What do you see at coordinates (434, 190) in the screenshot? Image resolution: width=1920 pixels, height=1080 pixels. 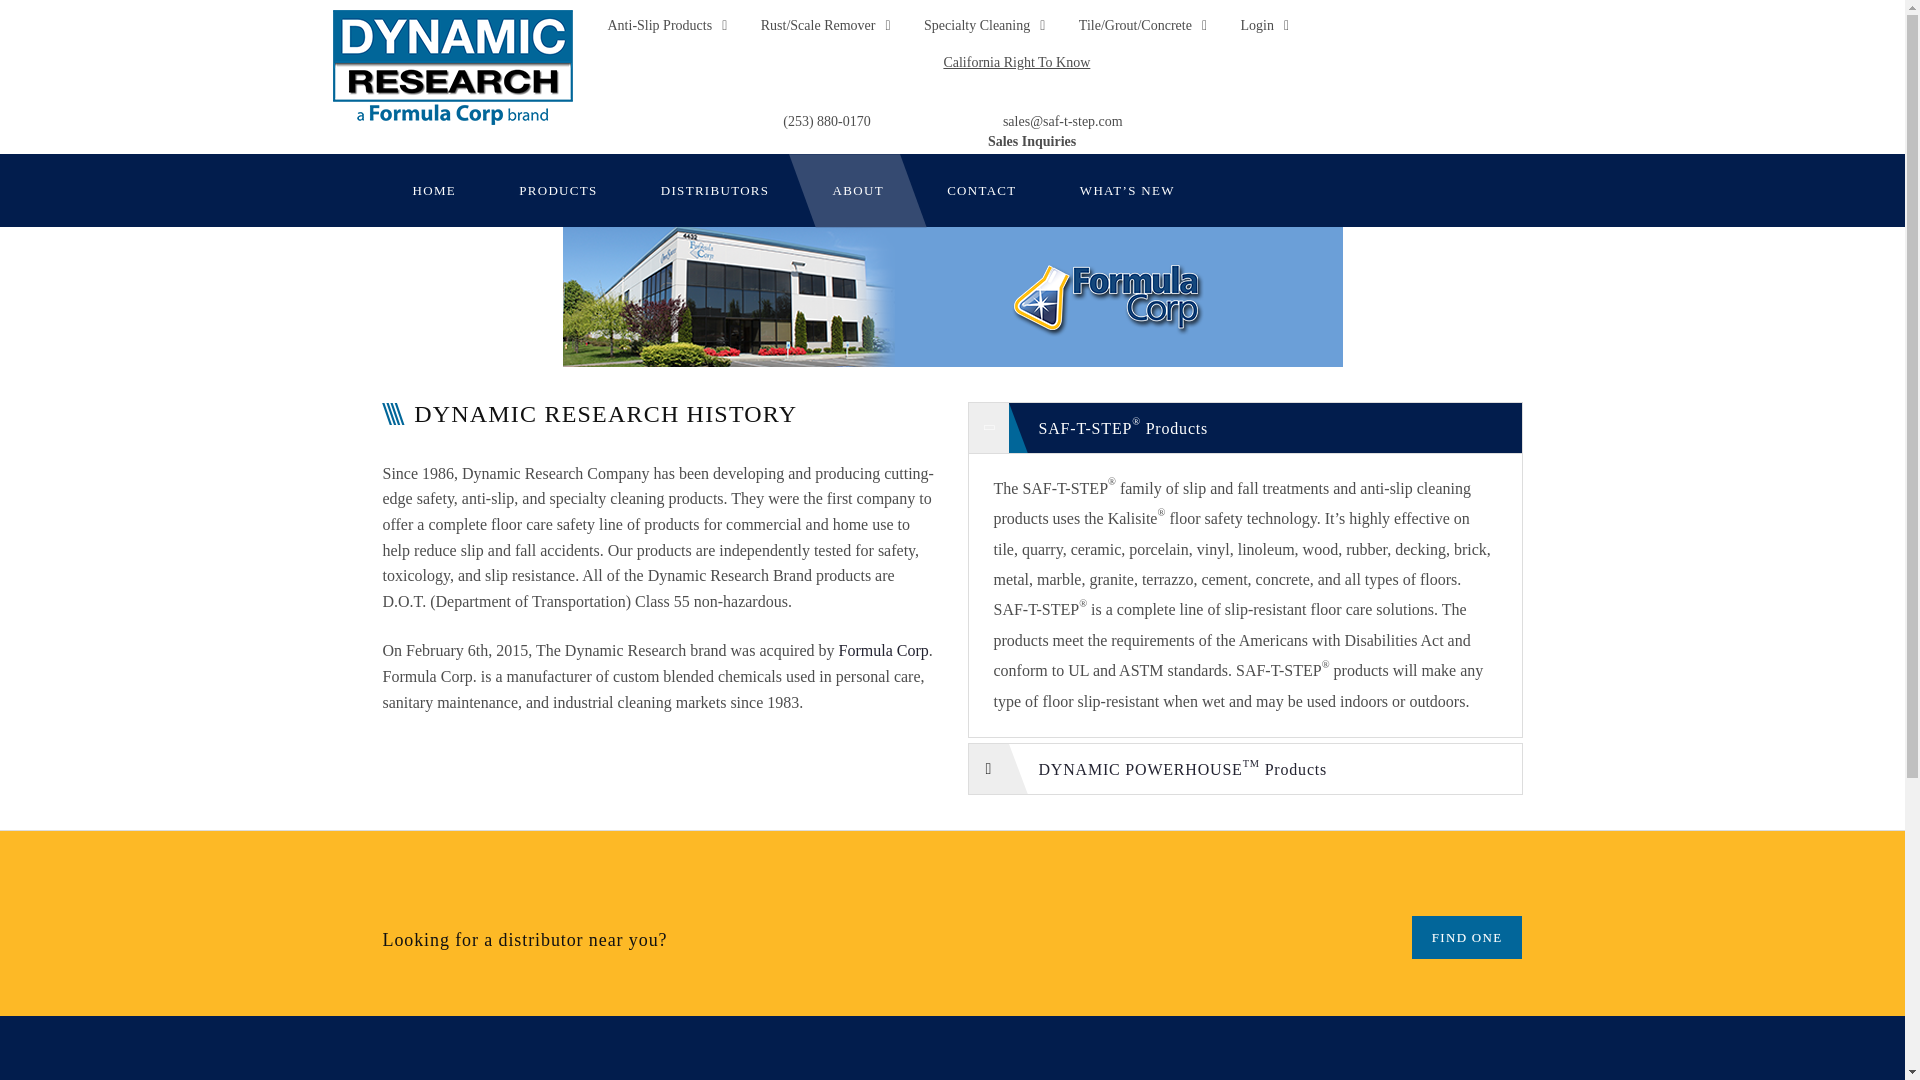 I see `HOME` at bounding box center [434, 190].